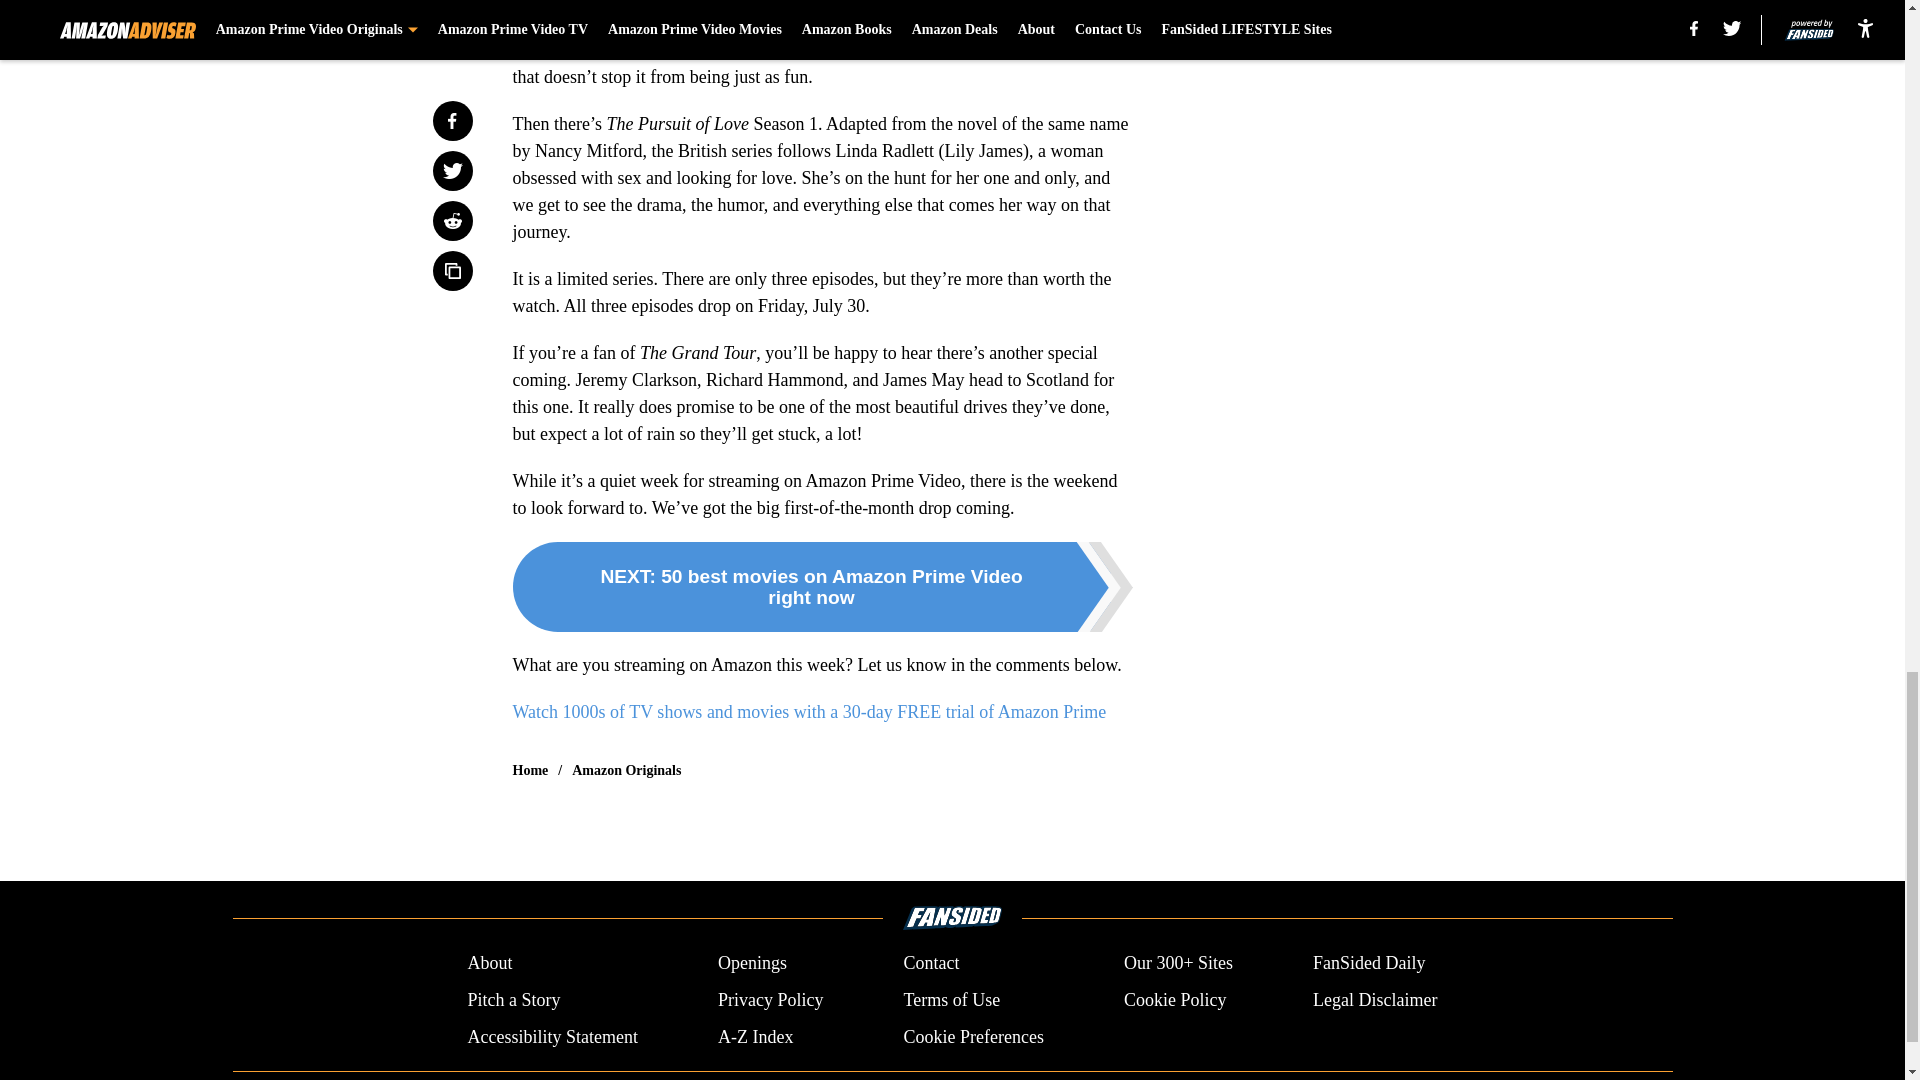  What do you see at coordinates (770, 1000) in the screenshot?
I see `Privacy Policy` at bounding box center [770, 1000].